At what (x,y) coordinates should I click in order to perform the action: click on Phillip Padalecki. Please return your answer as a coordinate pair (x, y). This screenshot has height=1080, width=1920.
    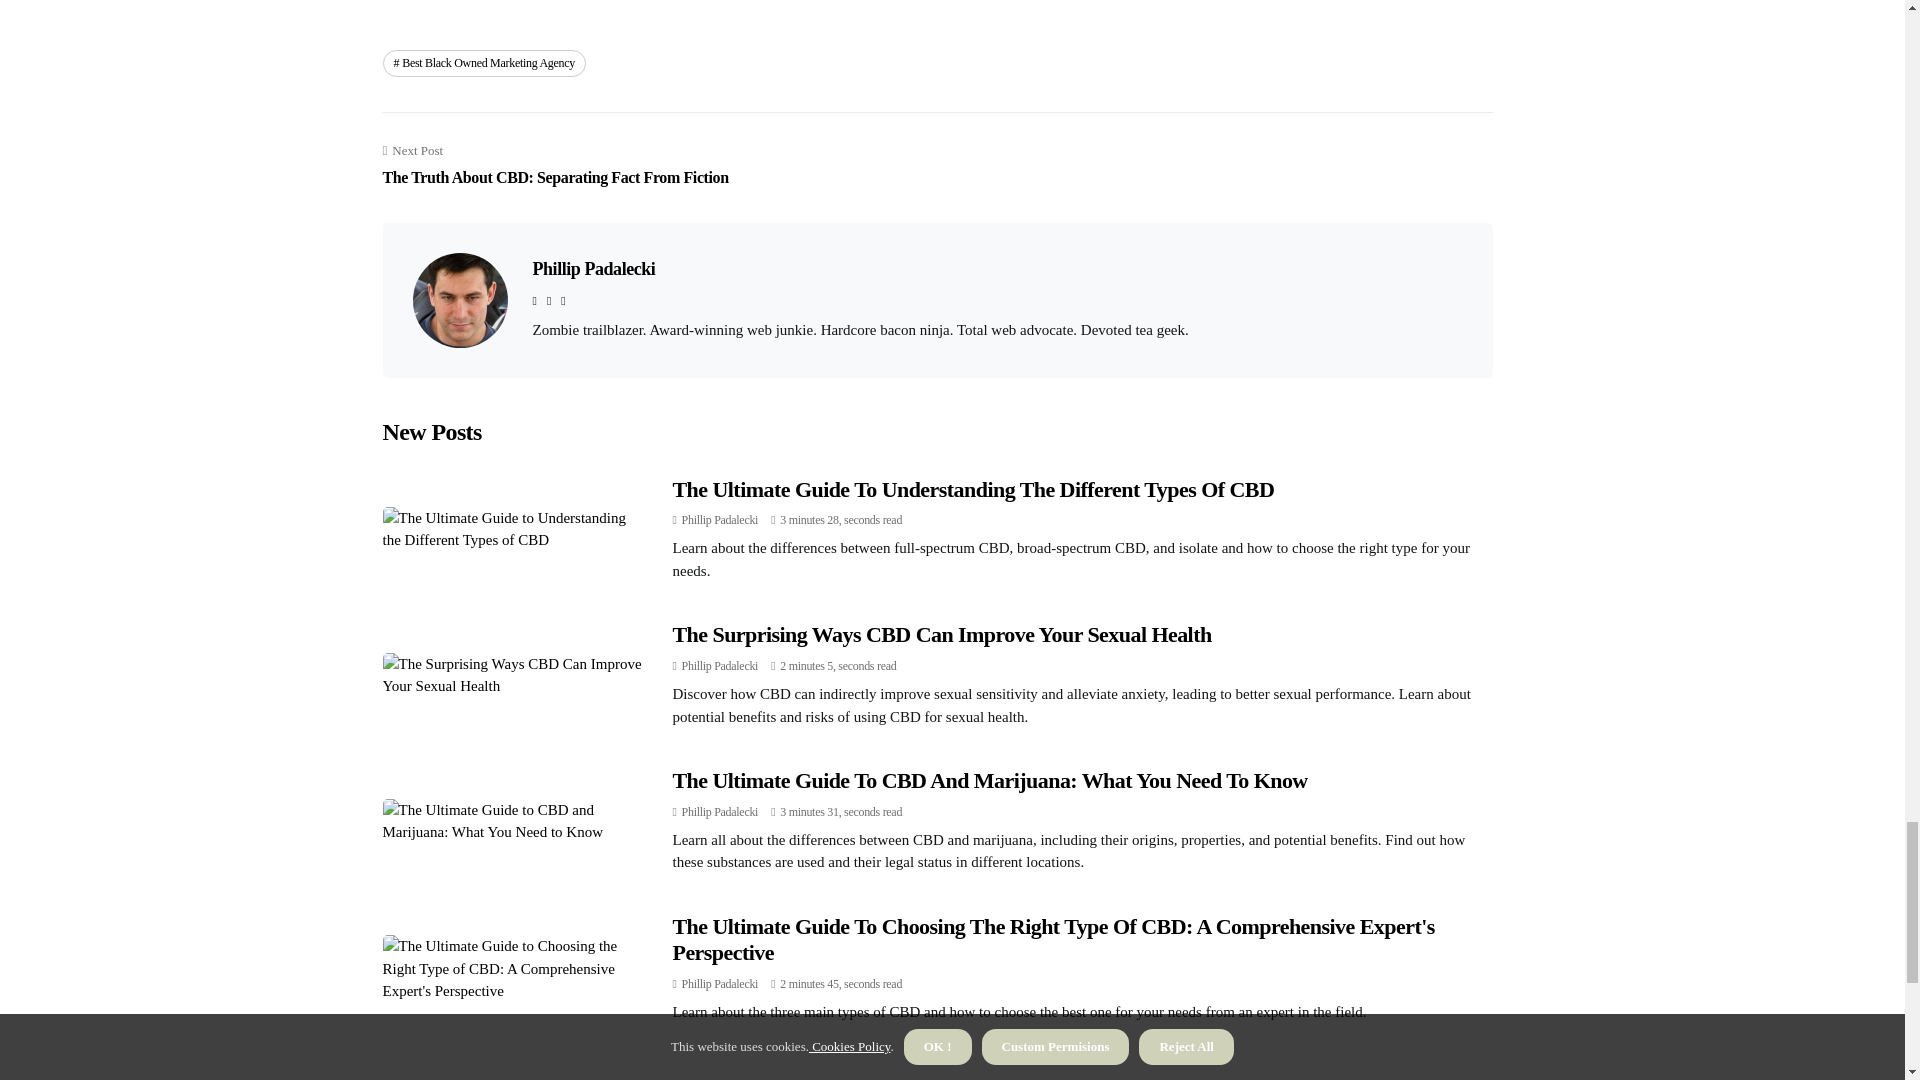
    Looking at the image, I should click on (720, 811).